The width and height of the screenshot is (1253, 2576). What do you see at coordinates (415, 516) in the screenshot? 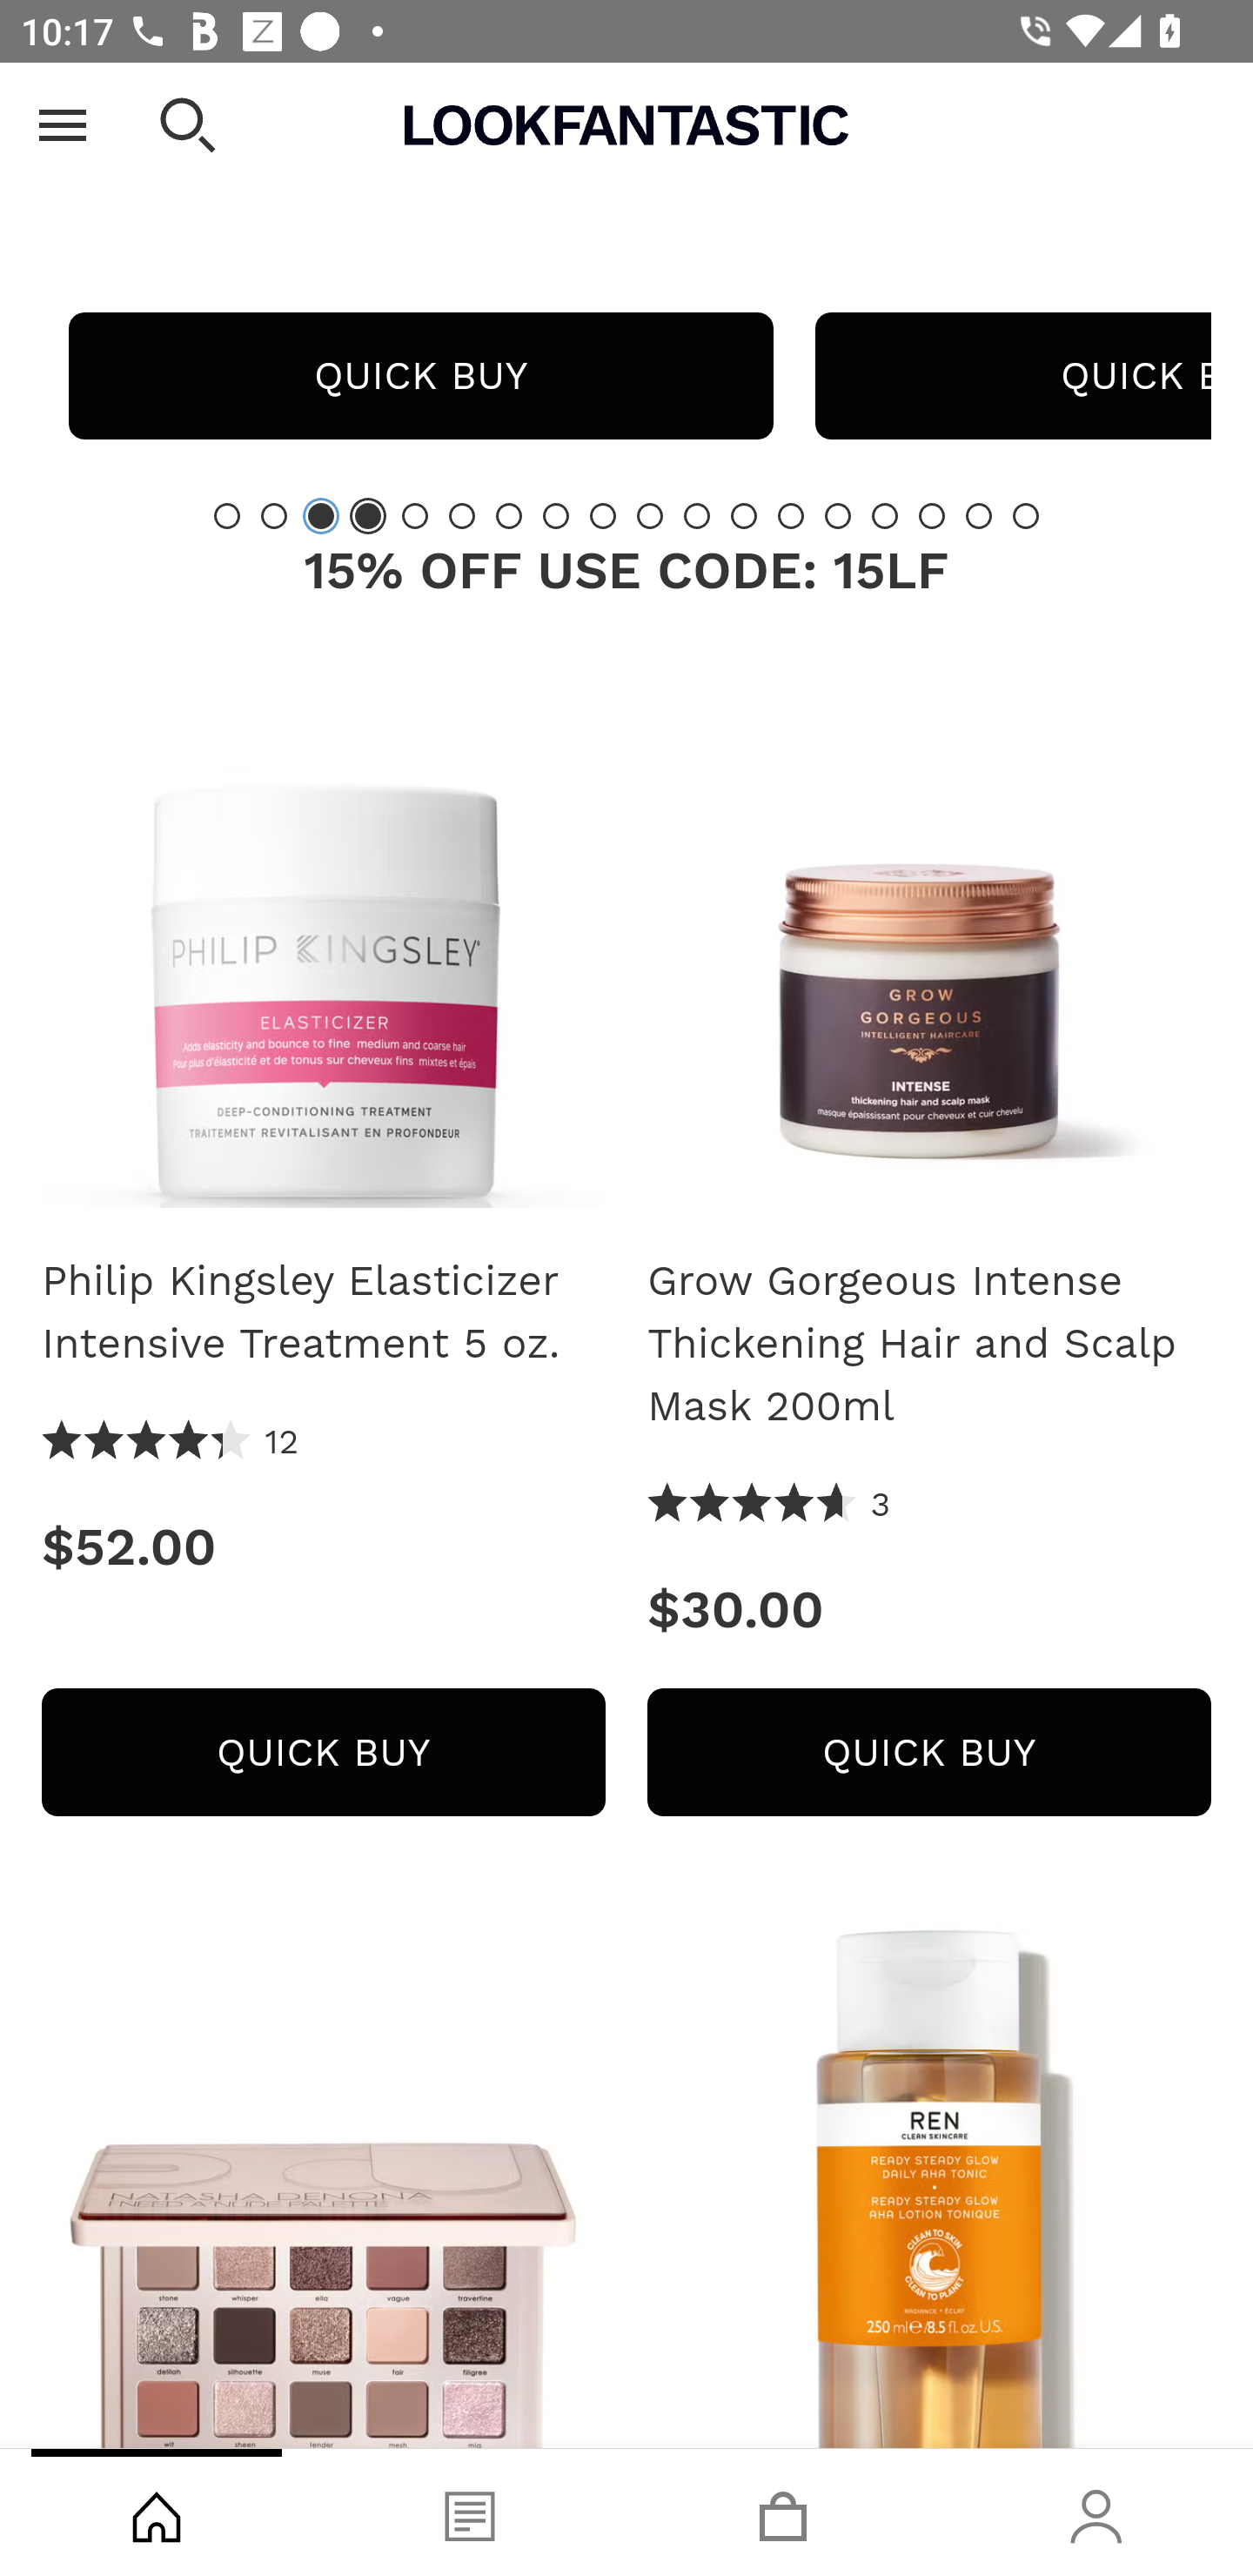
I see `Slide 5` at bounding box center [415, 516].